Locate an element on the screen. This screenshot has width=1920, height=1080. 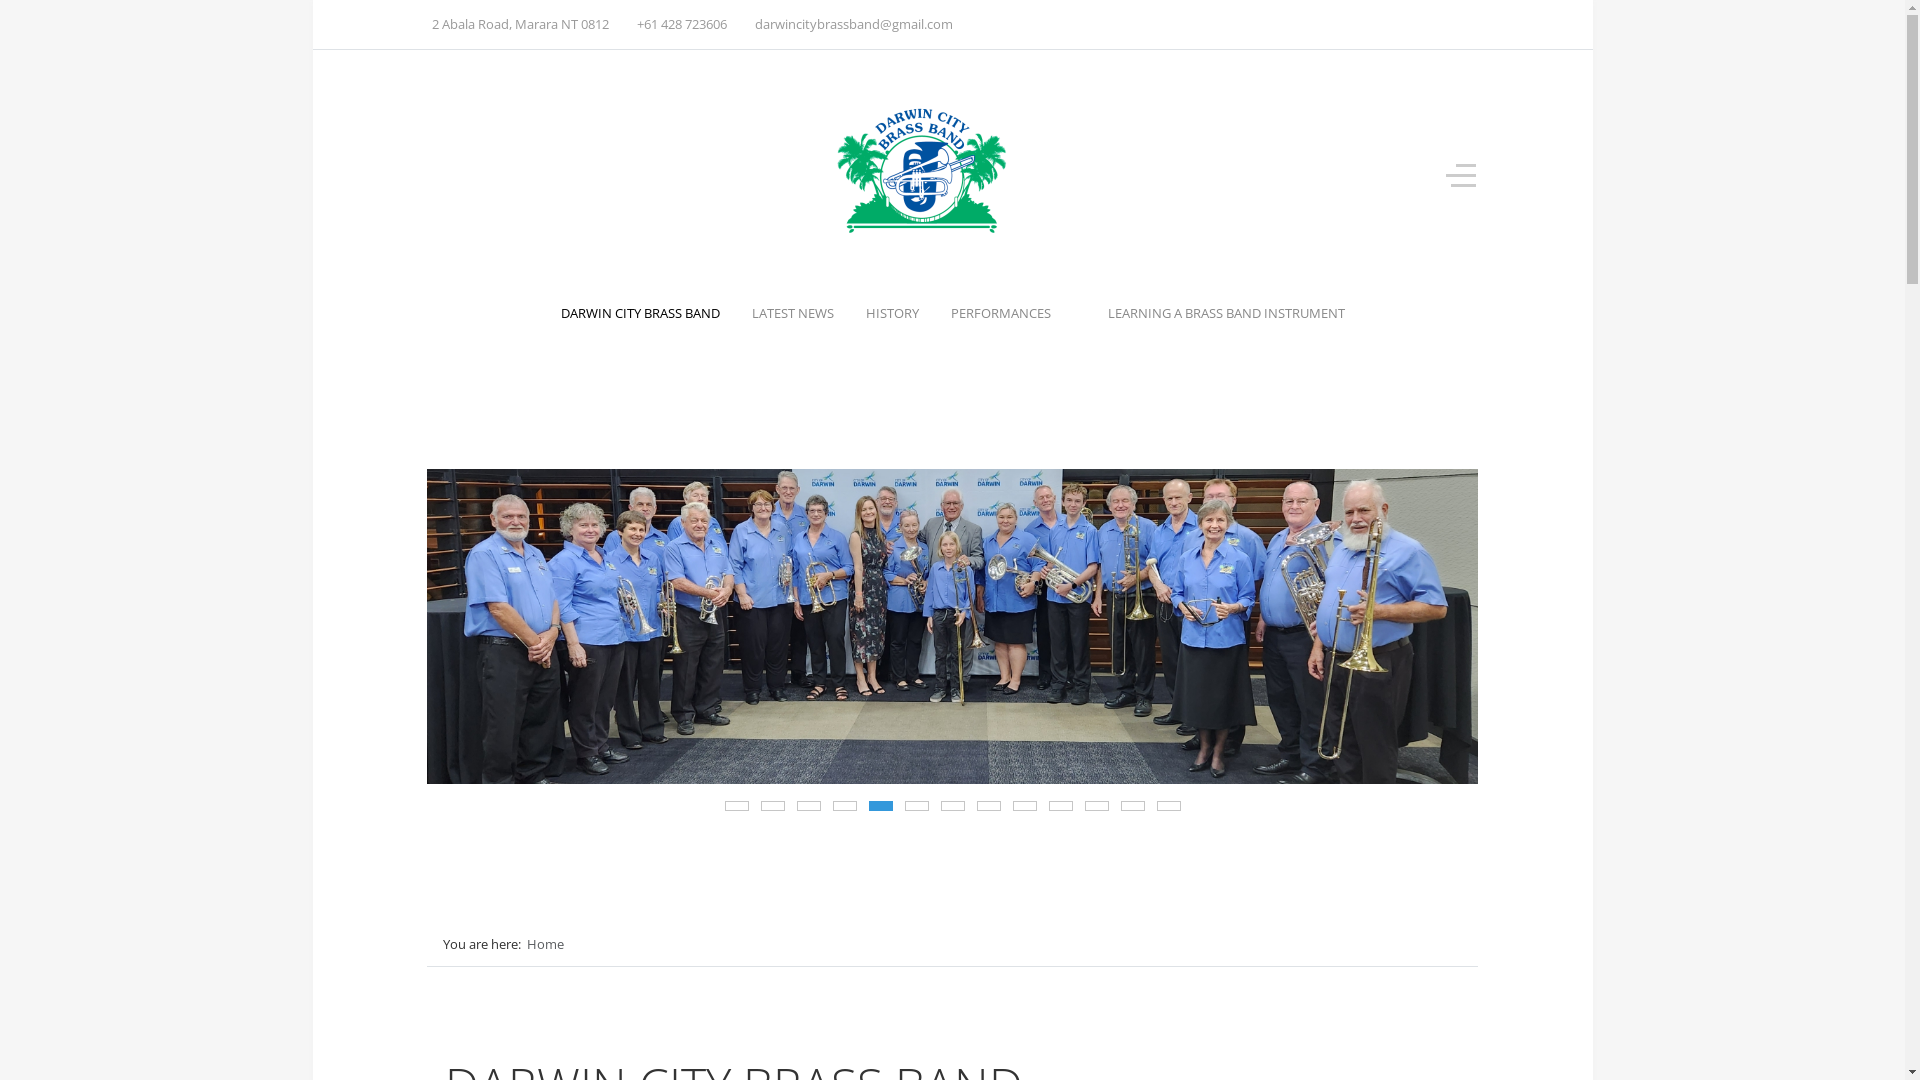
darwincitybrassband@gmail.com is located at coordinates (854, 24).